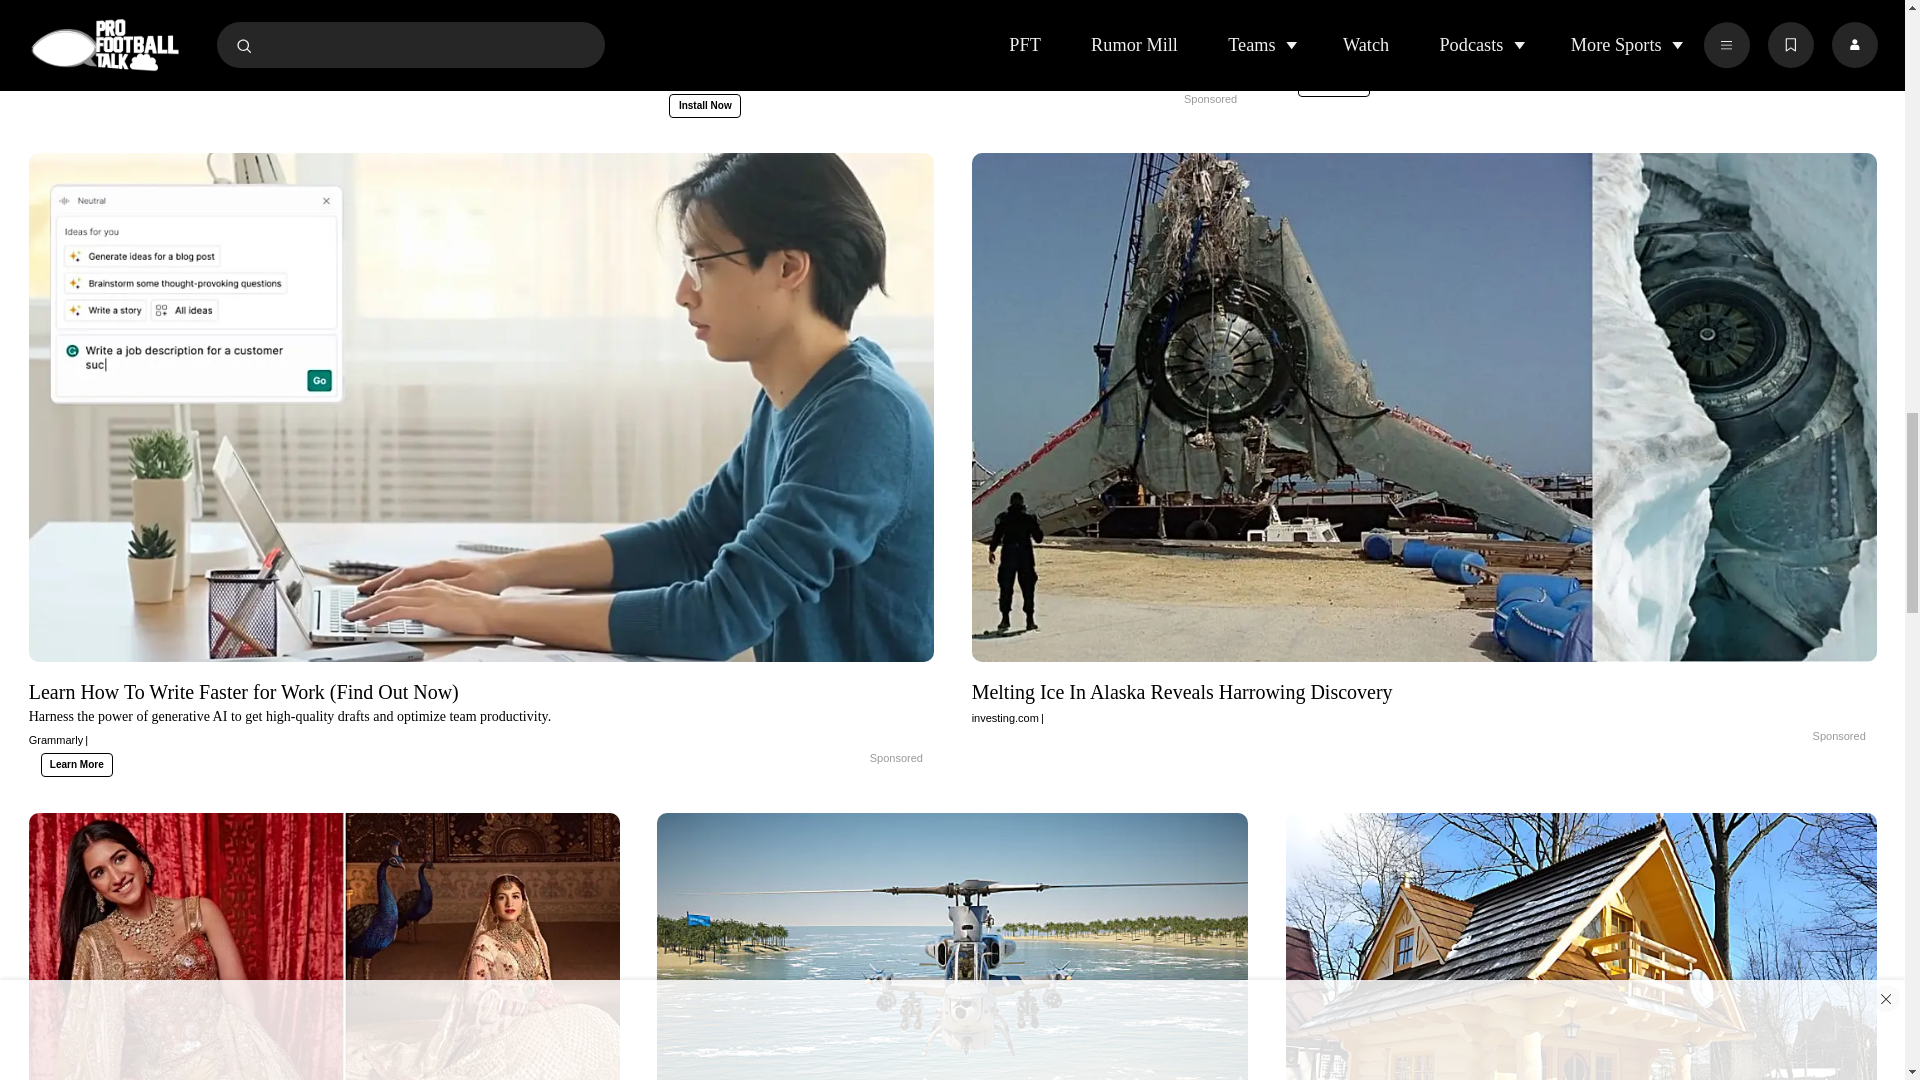  What do you see at coordinates (1163, 100) in the screenshot?
I see `What is your writing missing?` at bounding box center [1163, 100].